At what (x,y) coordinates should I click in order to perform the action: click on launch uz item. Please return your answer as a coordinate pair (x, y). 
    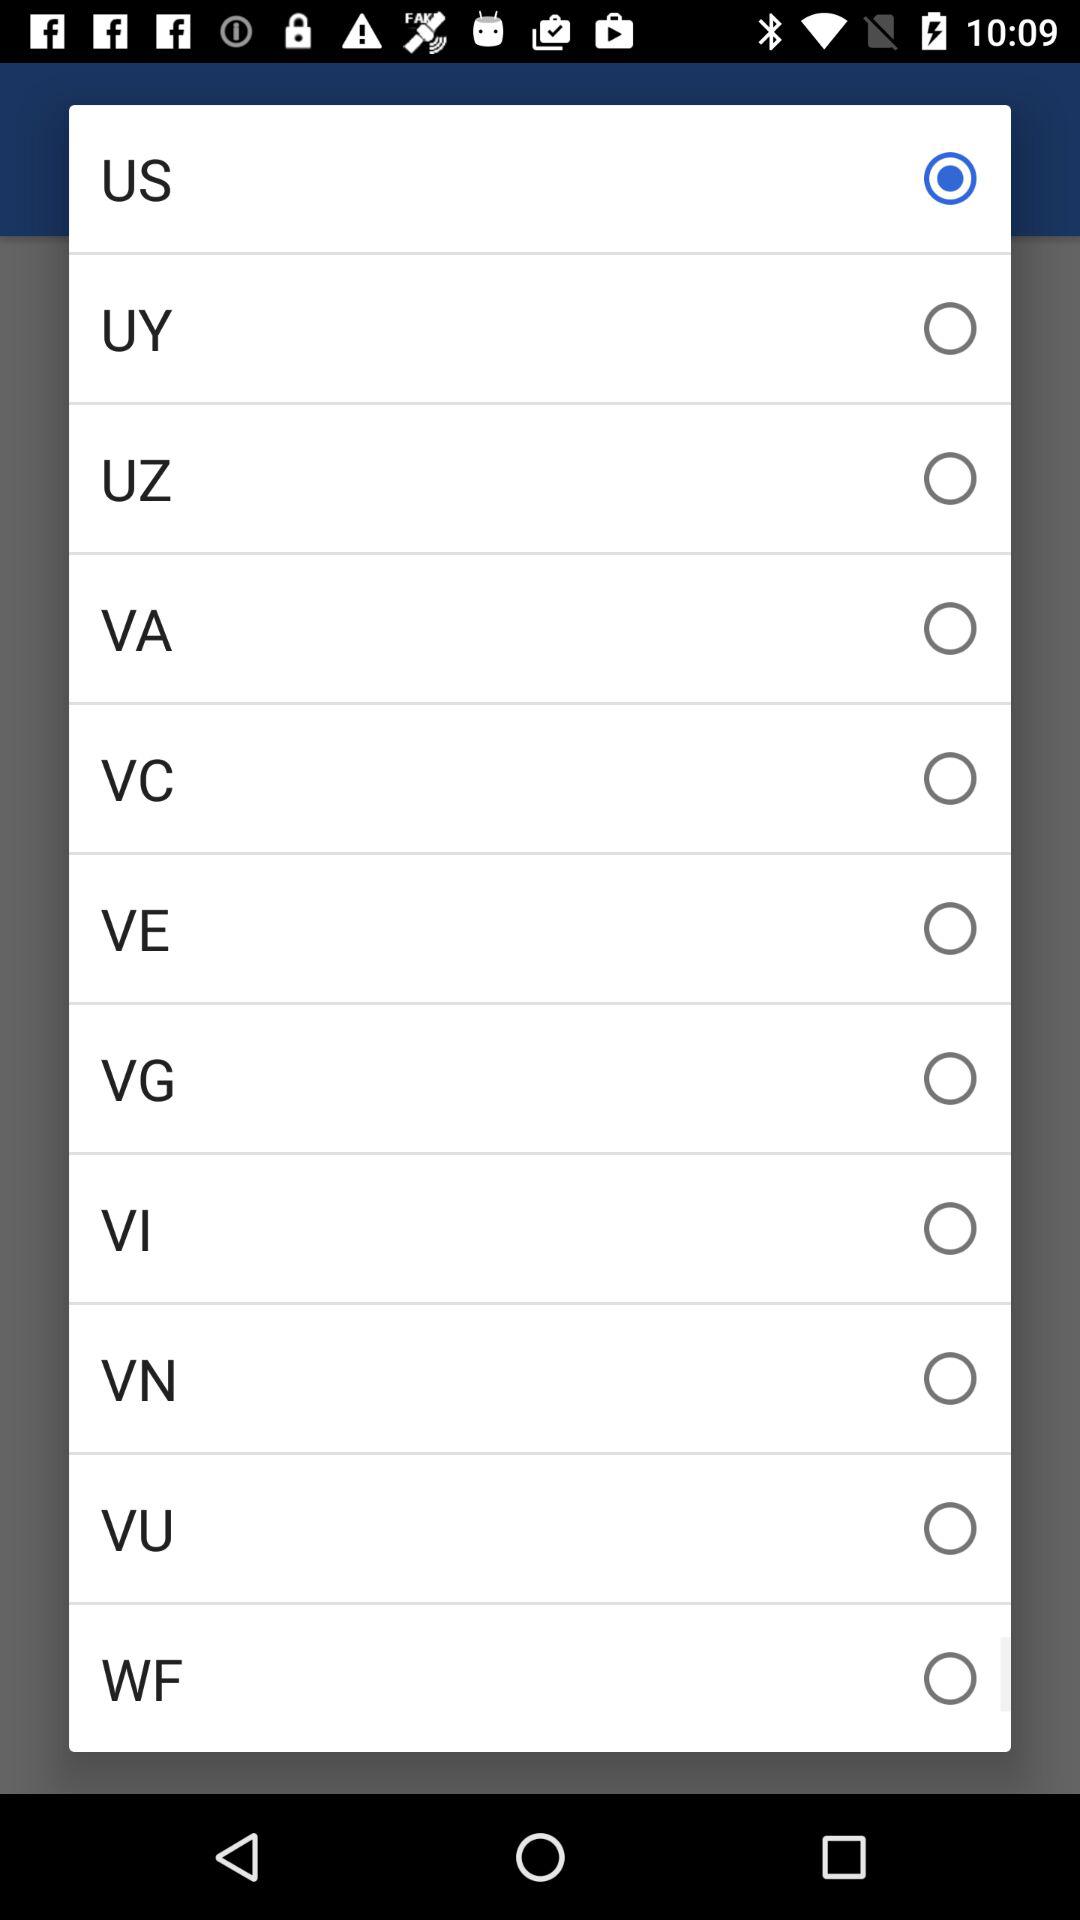
    Looking at the image, I should click on (540, 478).